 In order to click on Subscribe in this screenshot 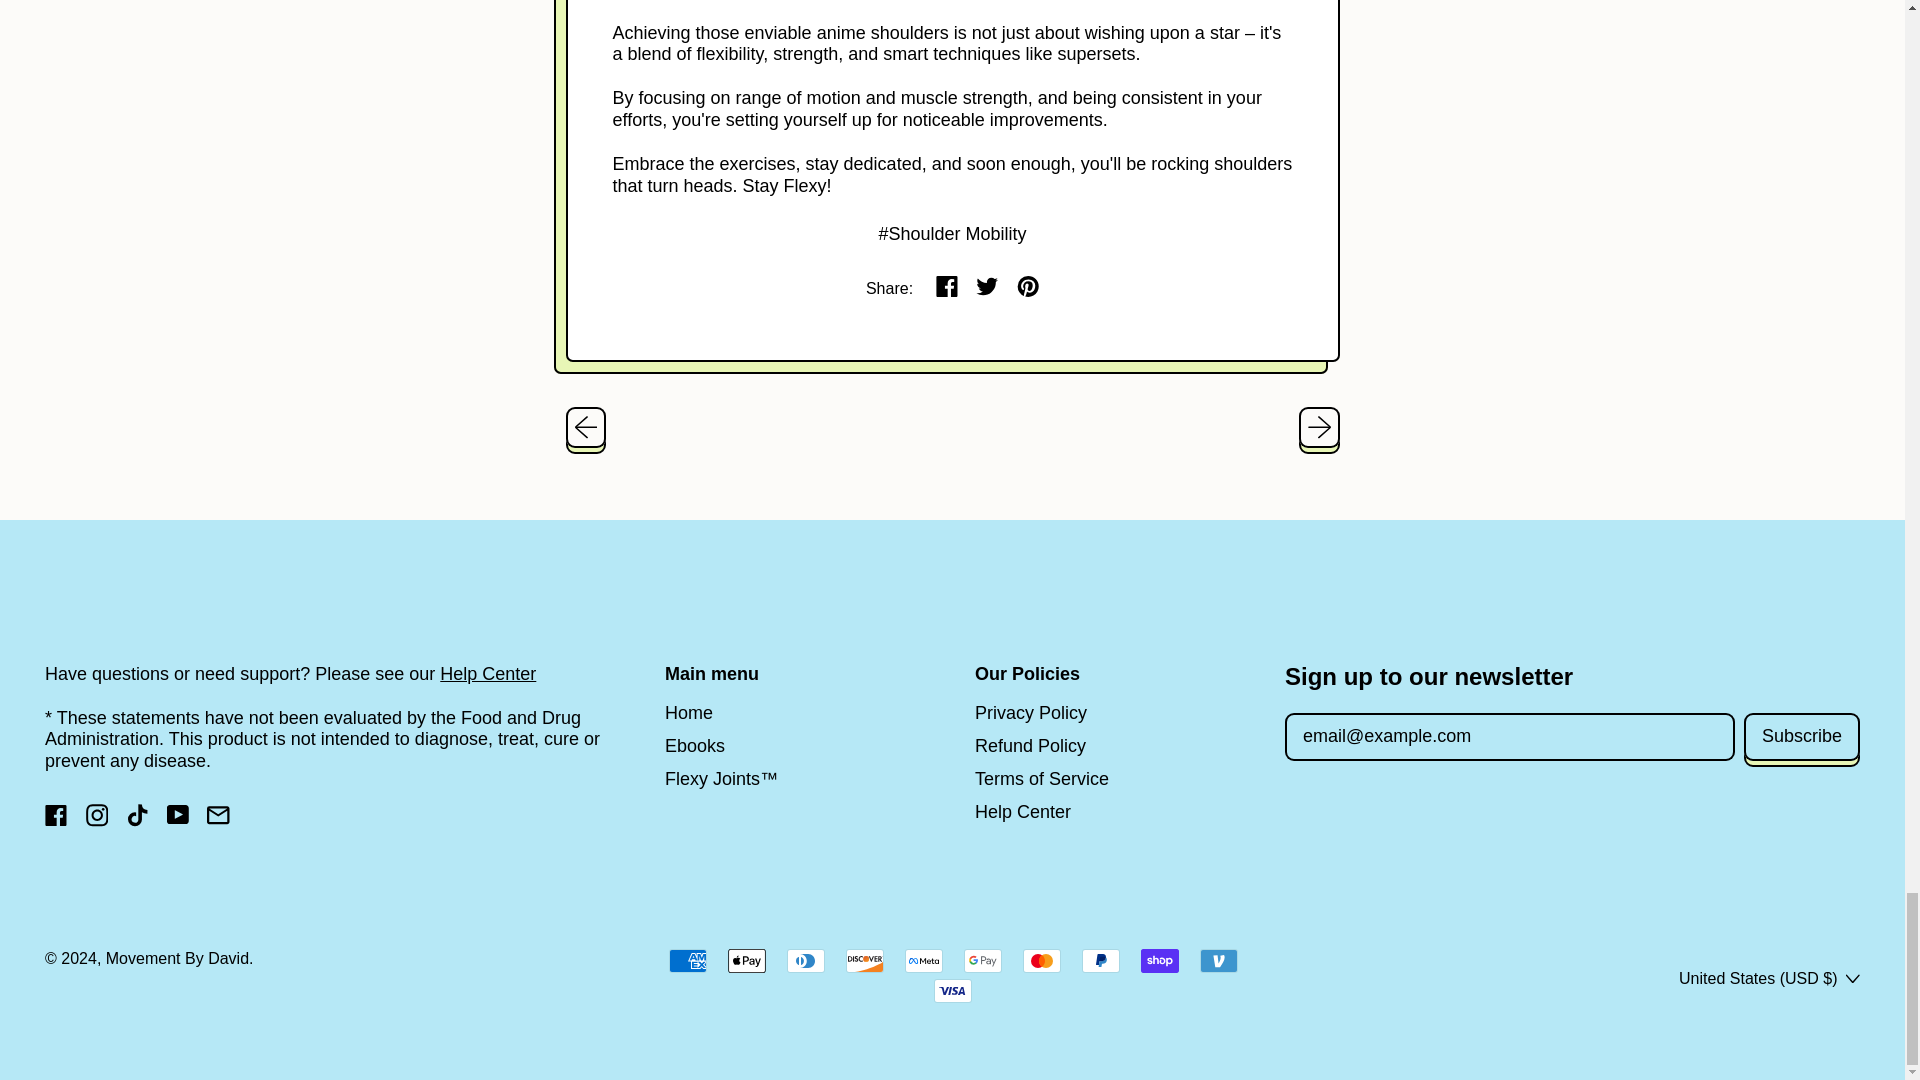, I will do `click(1802, 737)`.